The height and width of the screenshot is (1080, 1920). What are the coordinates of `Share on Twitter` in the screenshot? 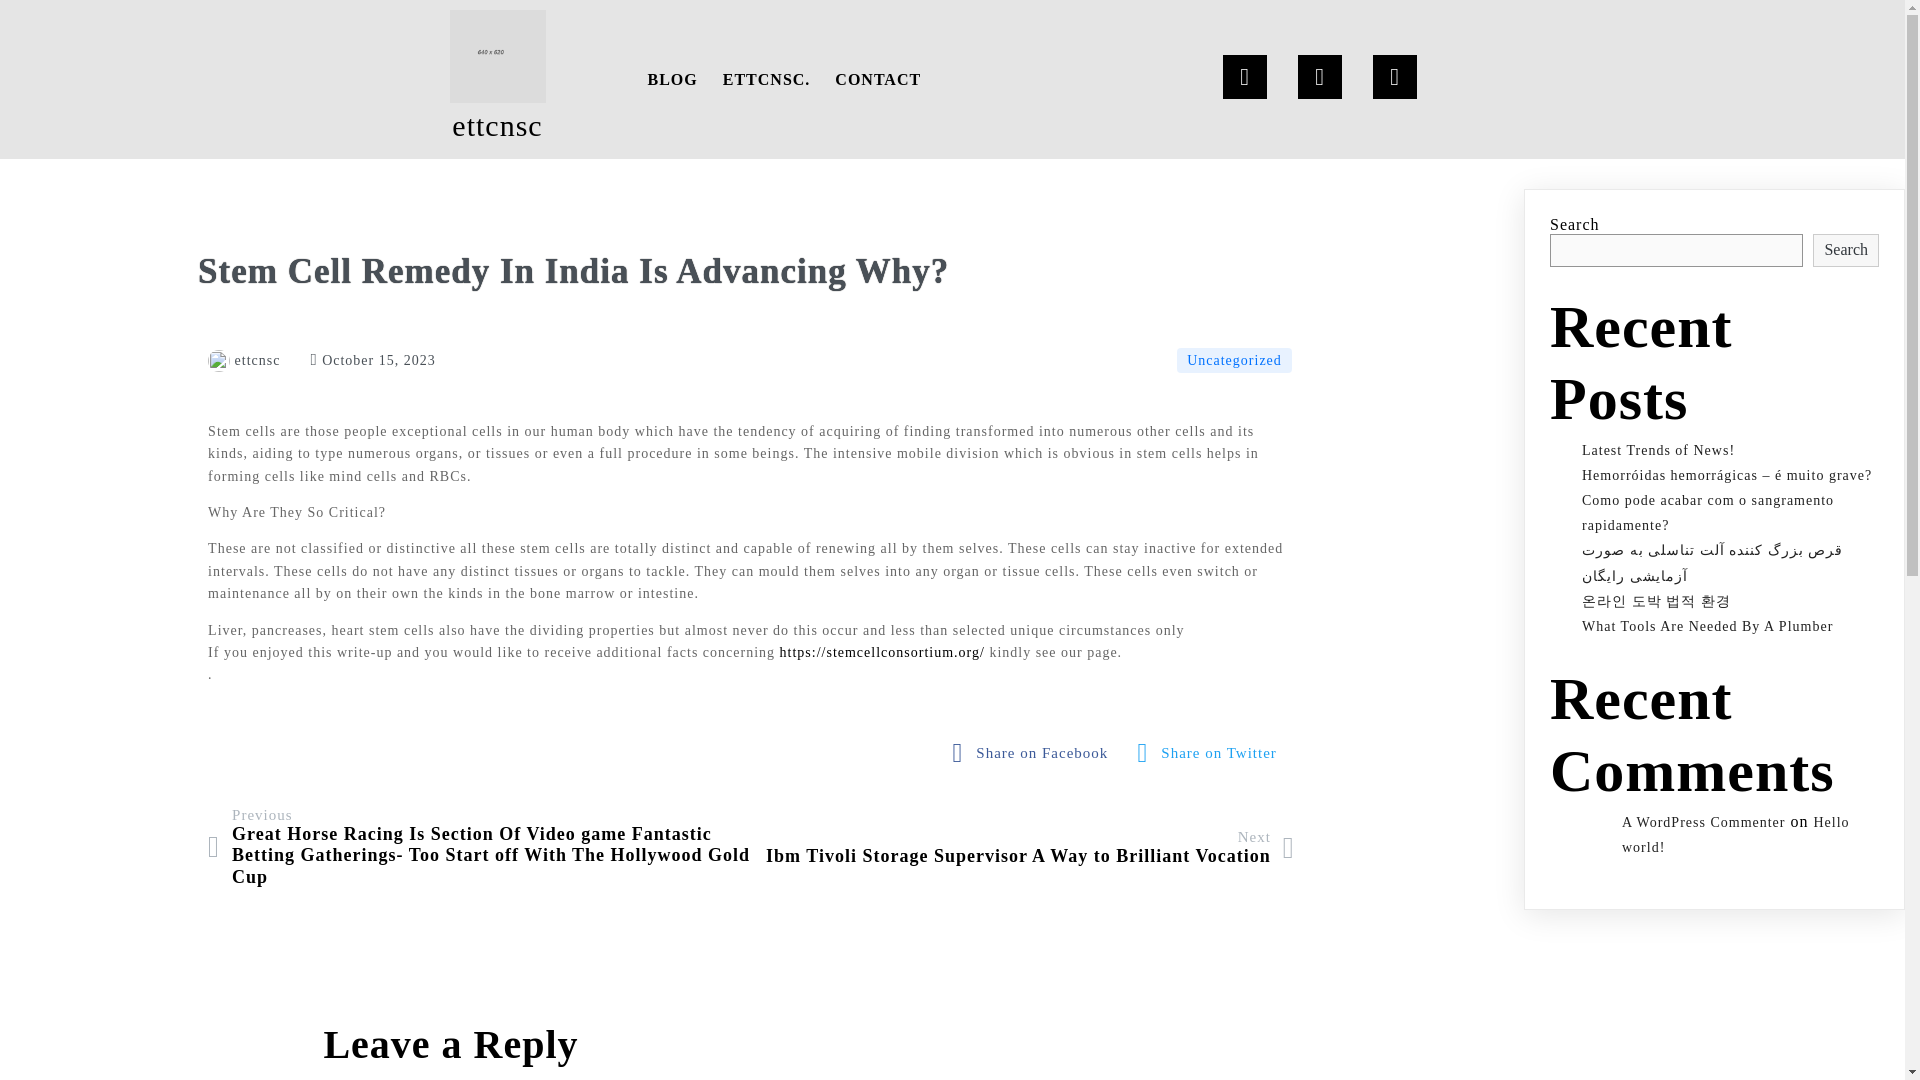 It's located at (1212, 753).